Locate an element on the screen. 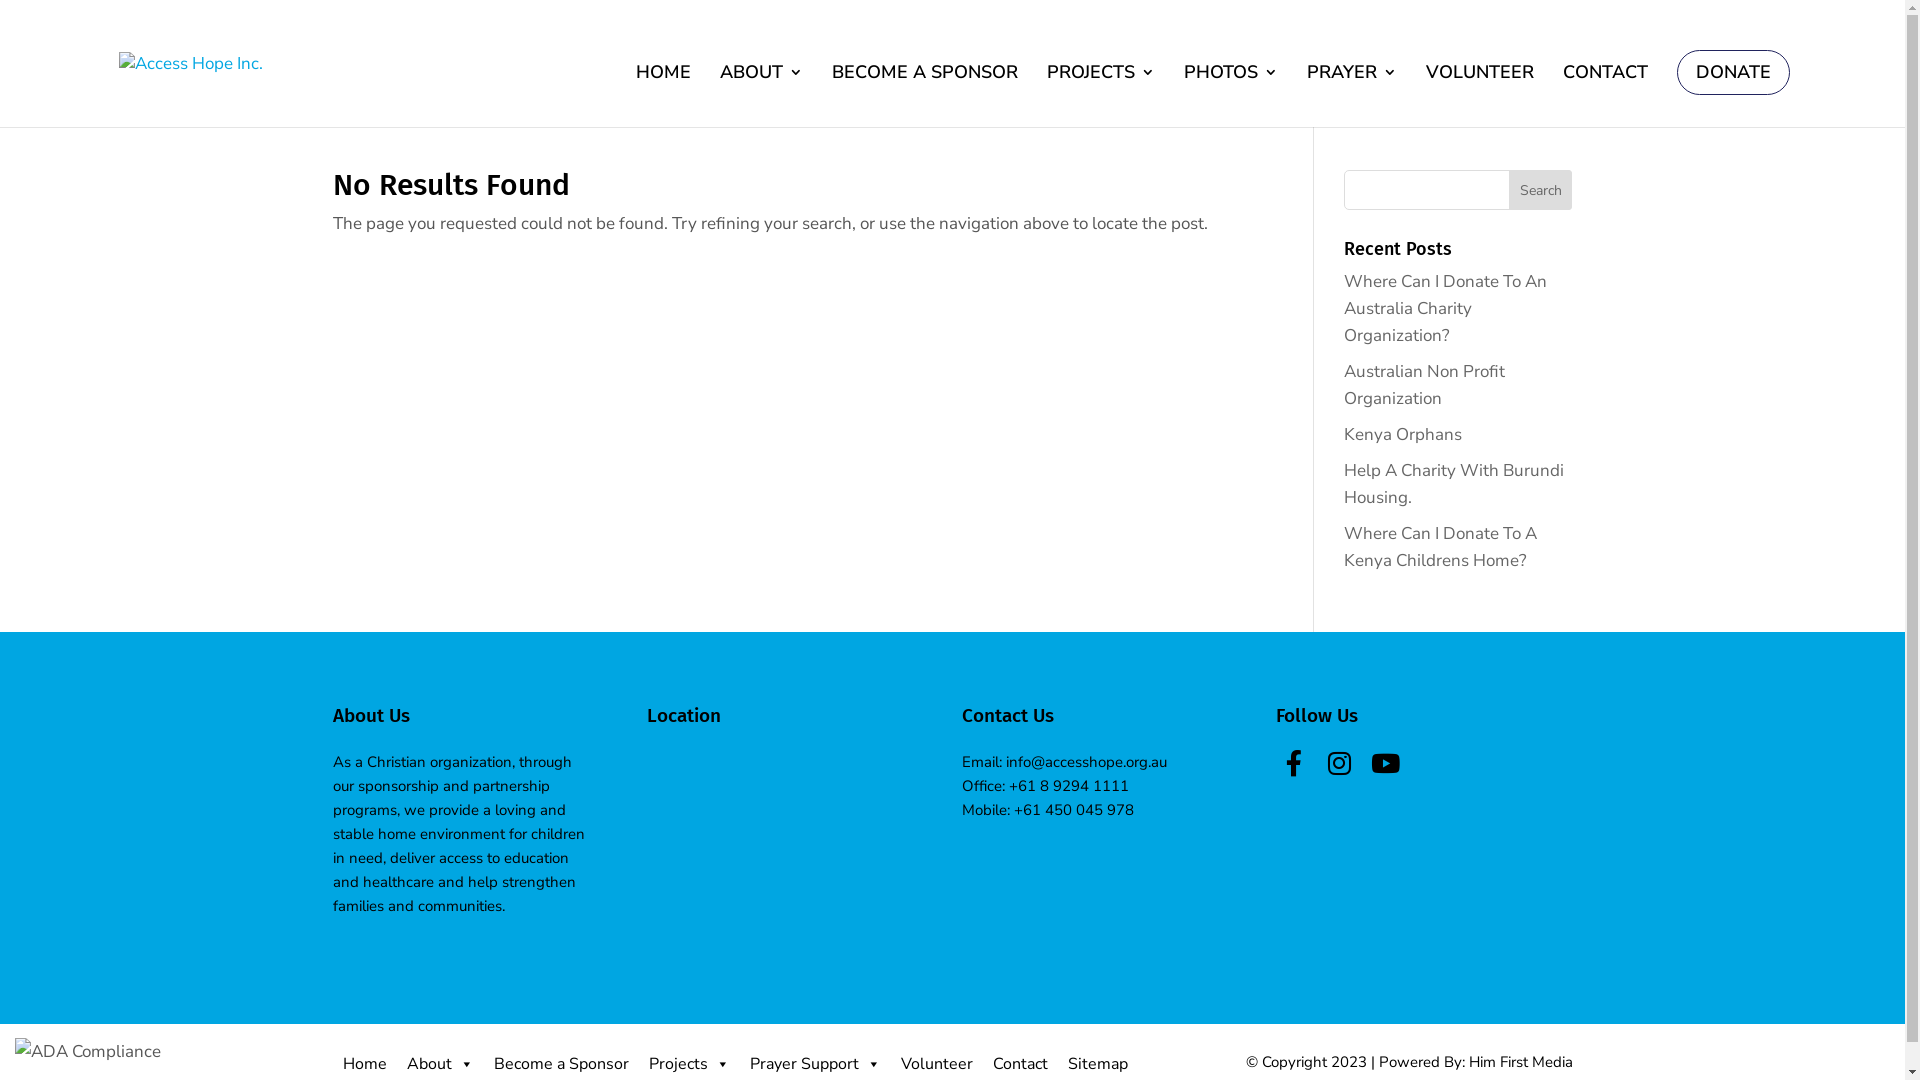 The width and height of the screenshot is (1920, 1080). Him First Media is located at coordinates (1520, 1062).